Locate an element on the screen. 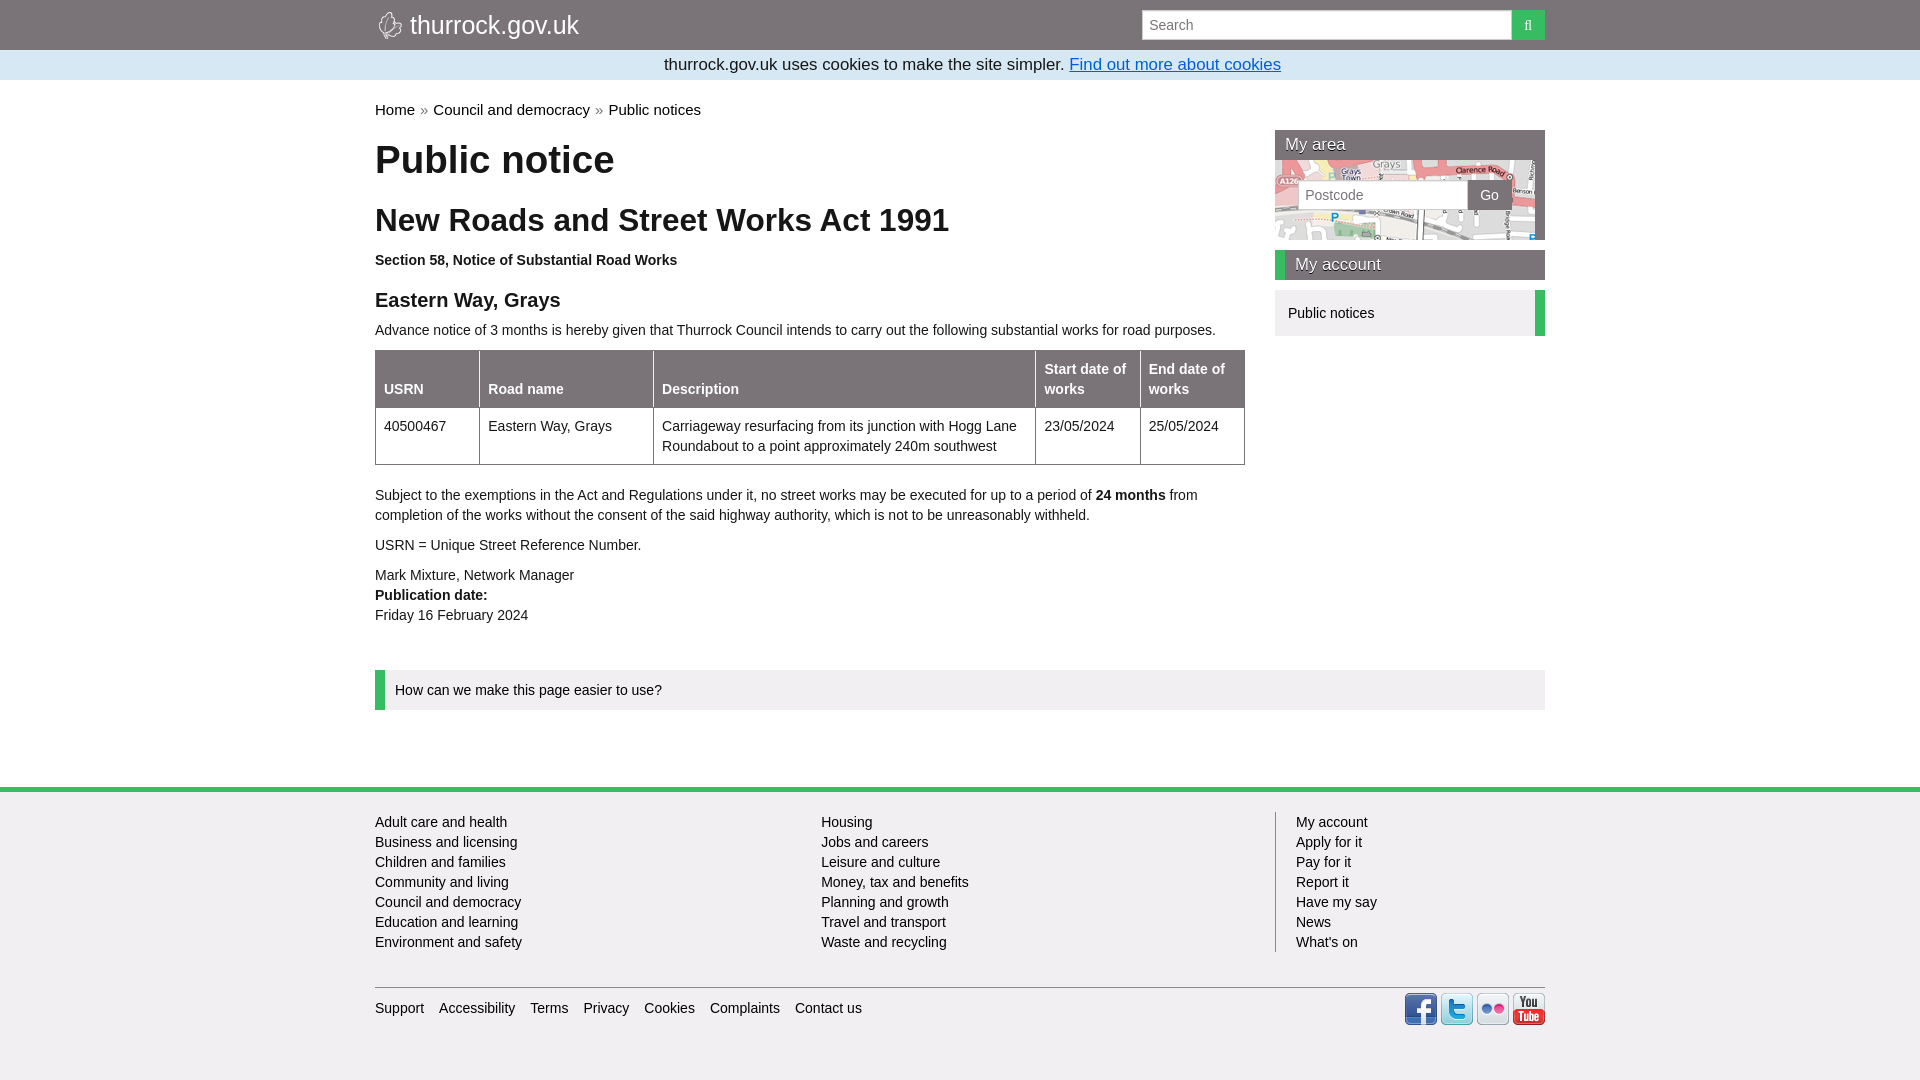 The width and height of the screenshot is (1920, 1080). Privacy is located at coordinates (606, 1008).